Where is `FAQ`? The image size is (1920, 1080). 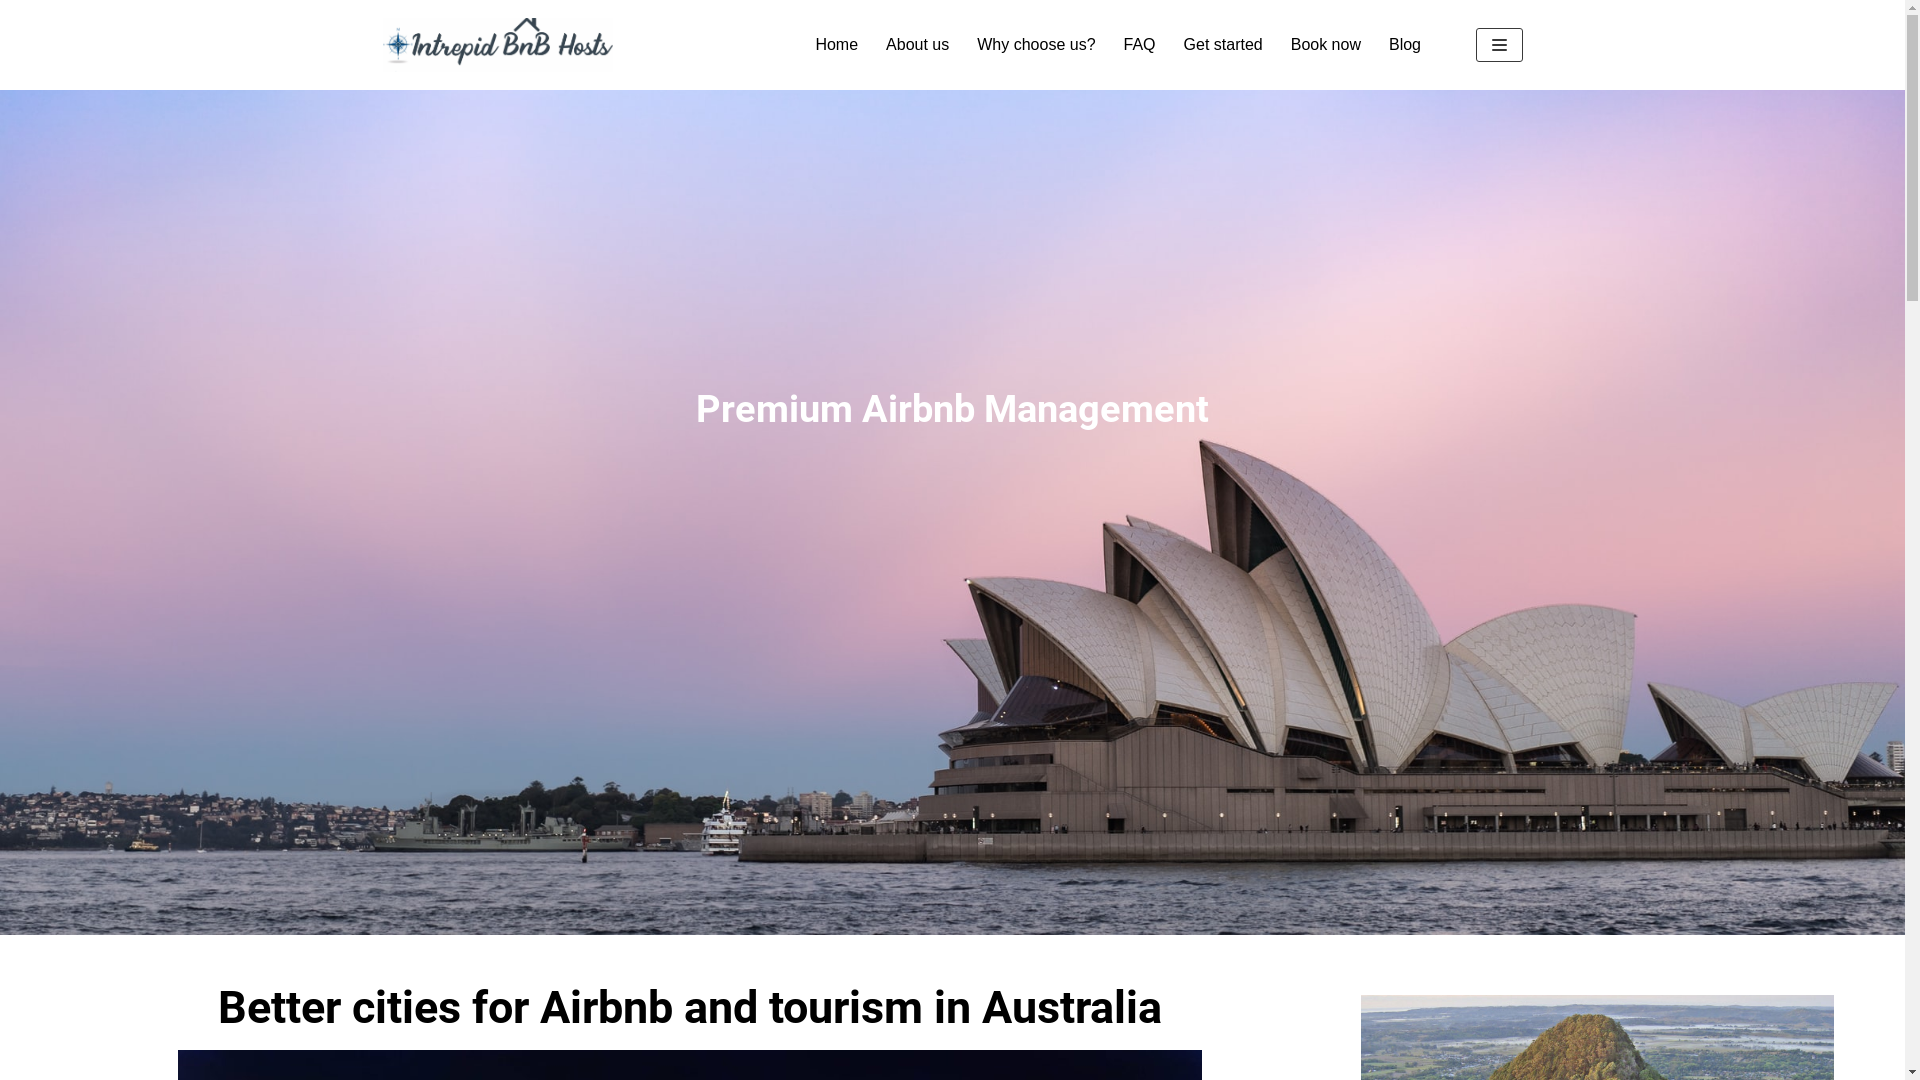
FAQ is located at coordinates (1140, 44).